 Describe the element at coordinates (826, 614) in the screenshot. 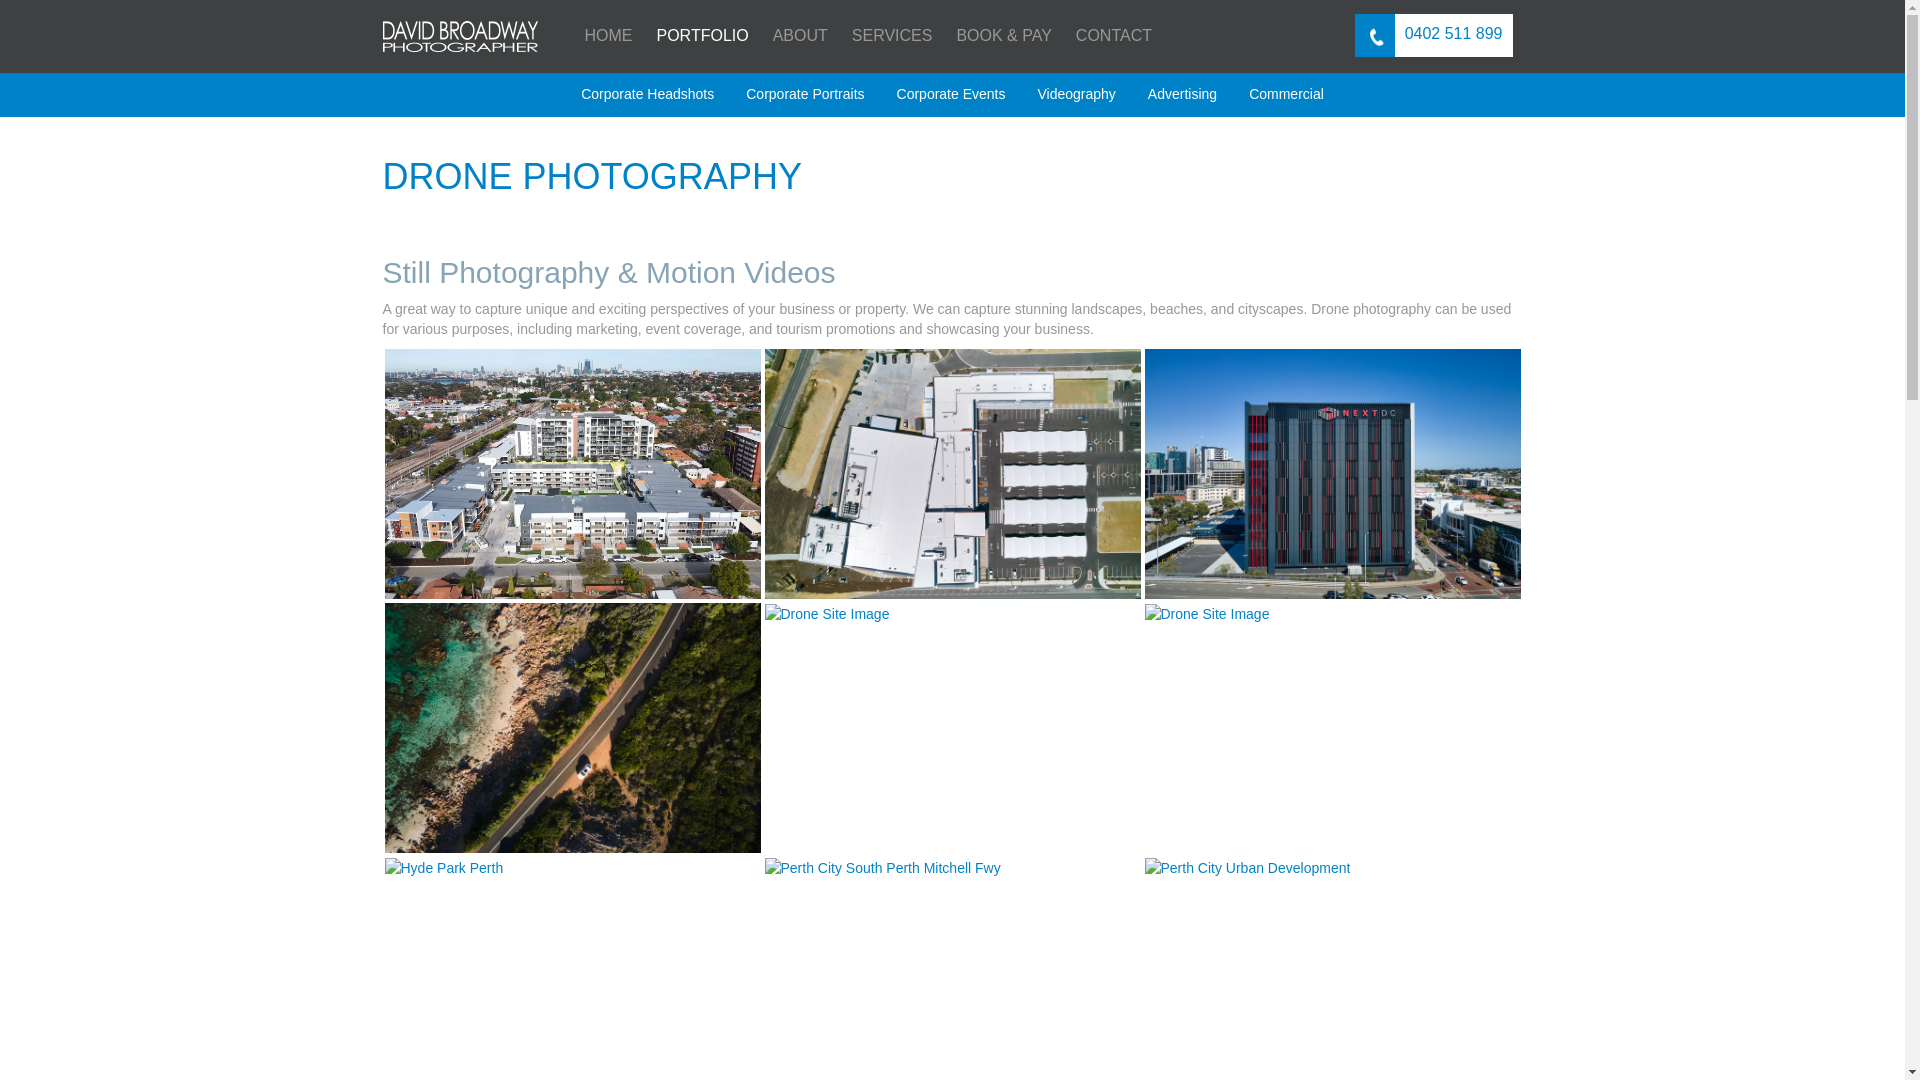

I see `Drone Site Image - Photo by David Broadway` at that location.